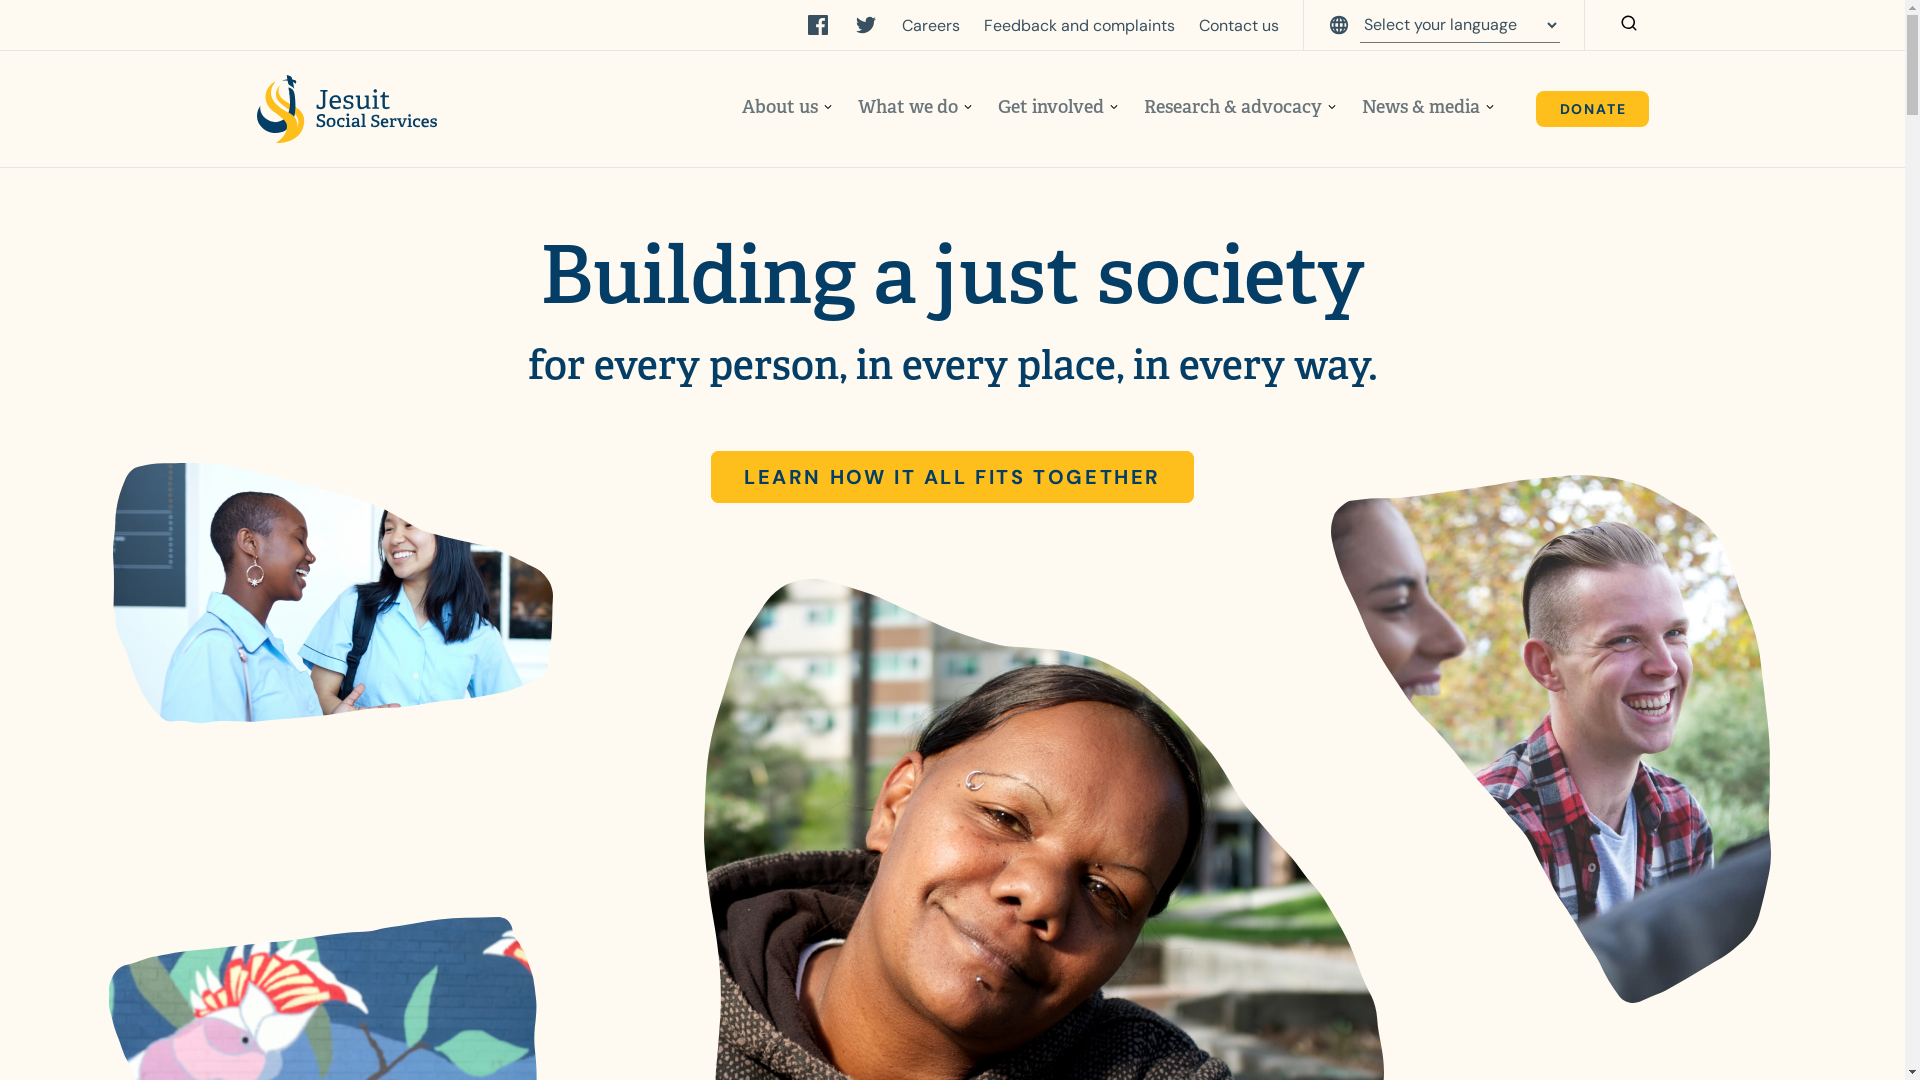 Image resolution: width=1920 pixels, height=1080 pixels. Describe the element at coordinates (968, 108) in the screenshot. I see `Open submenu links for What we do` at that location.